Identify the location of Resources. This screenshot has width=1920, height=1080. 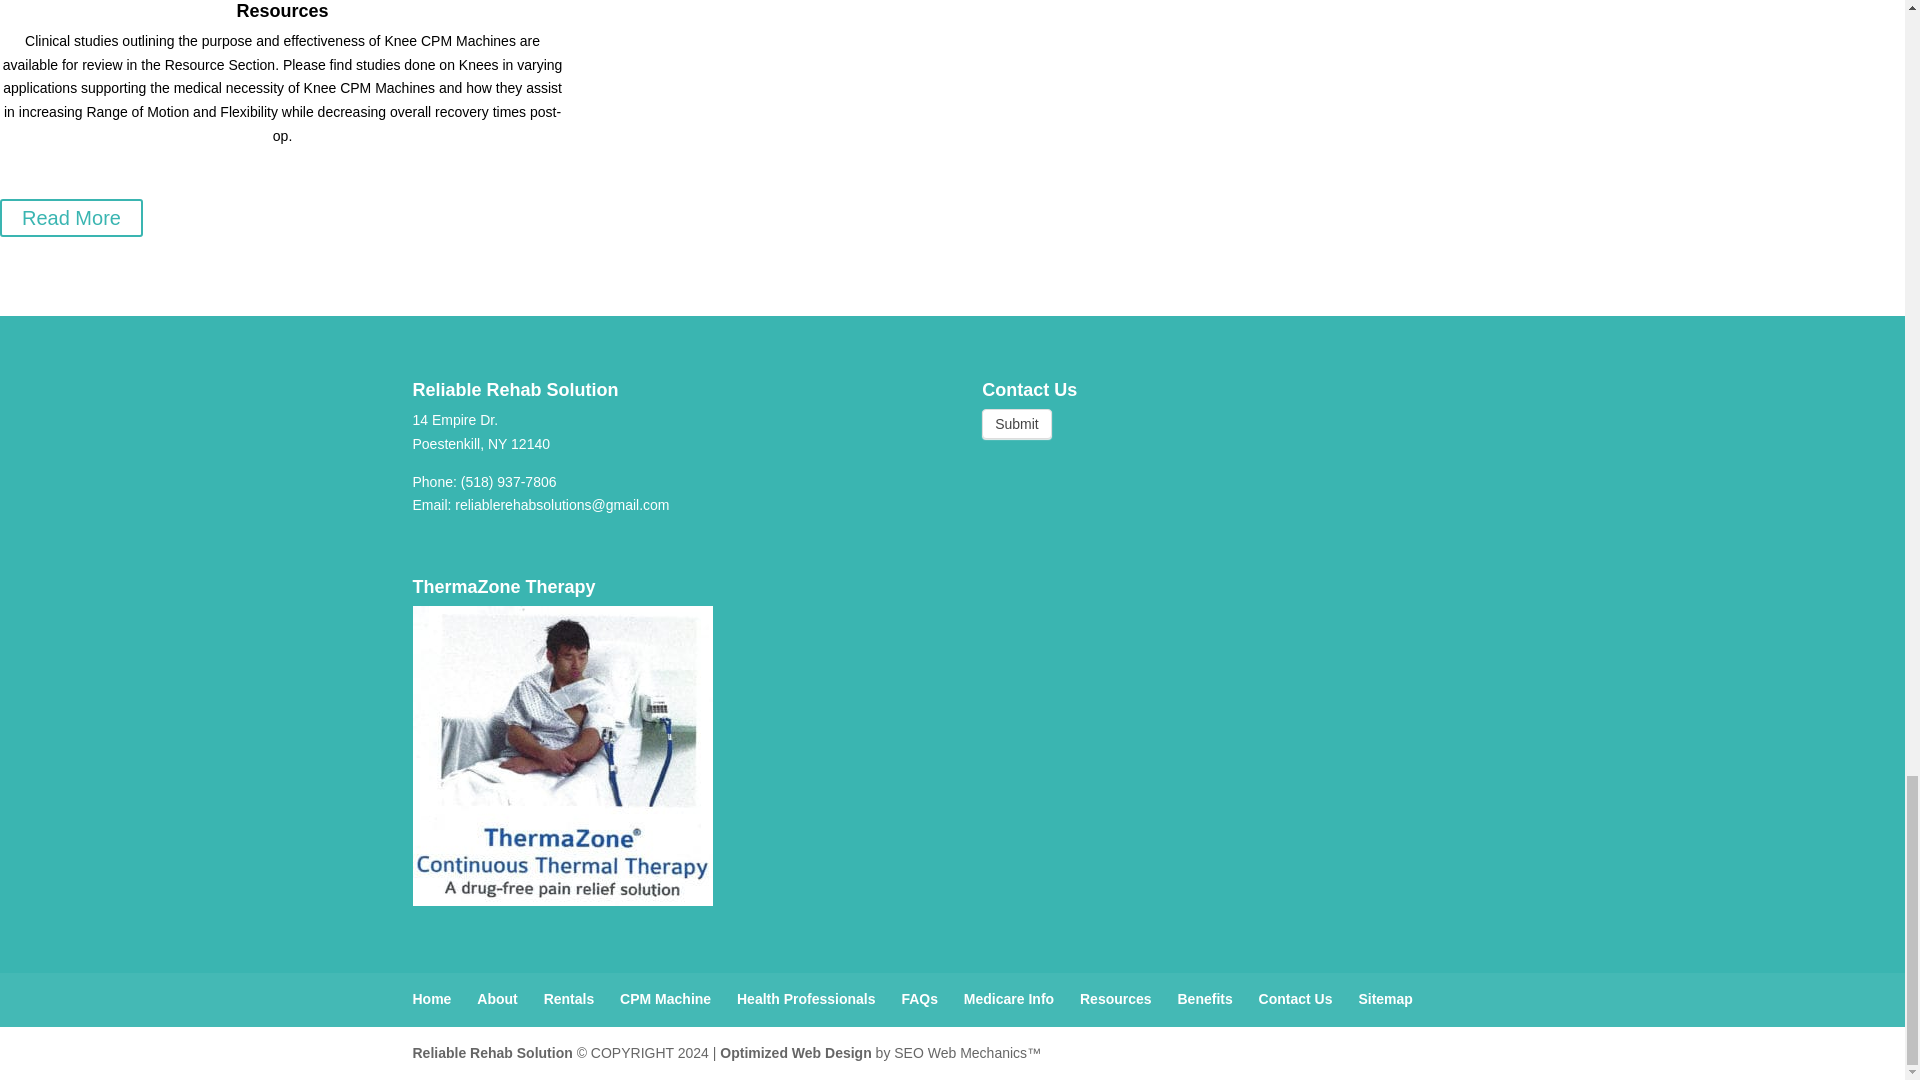
(282, 10).